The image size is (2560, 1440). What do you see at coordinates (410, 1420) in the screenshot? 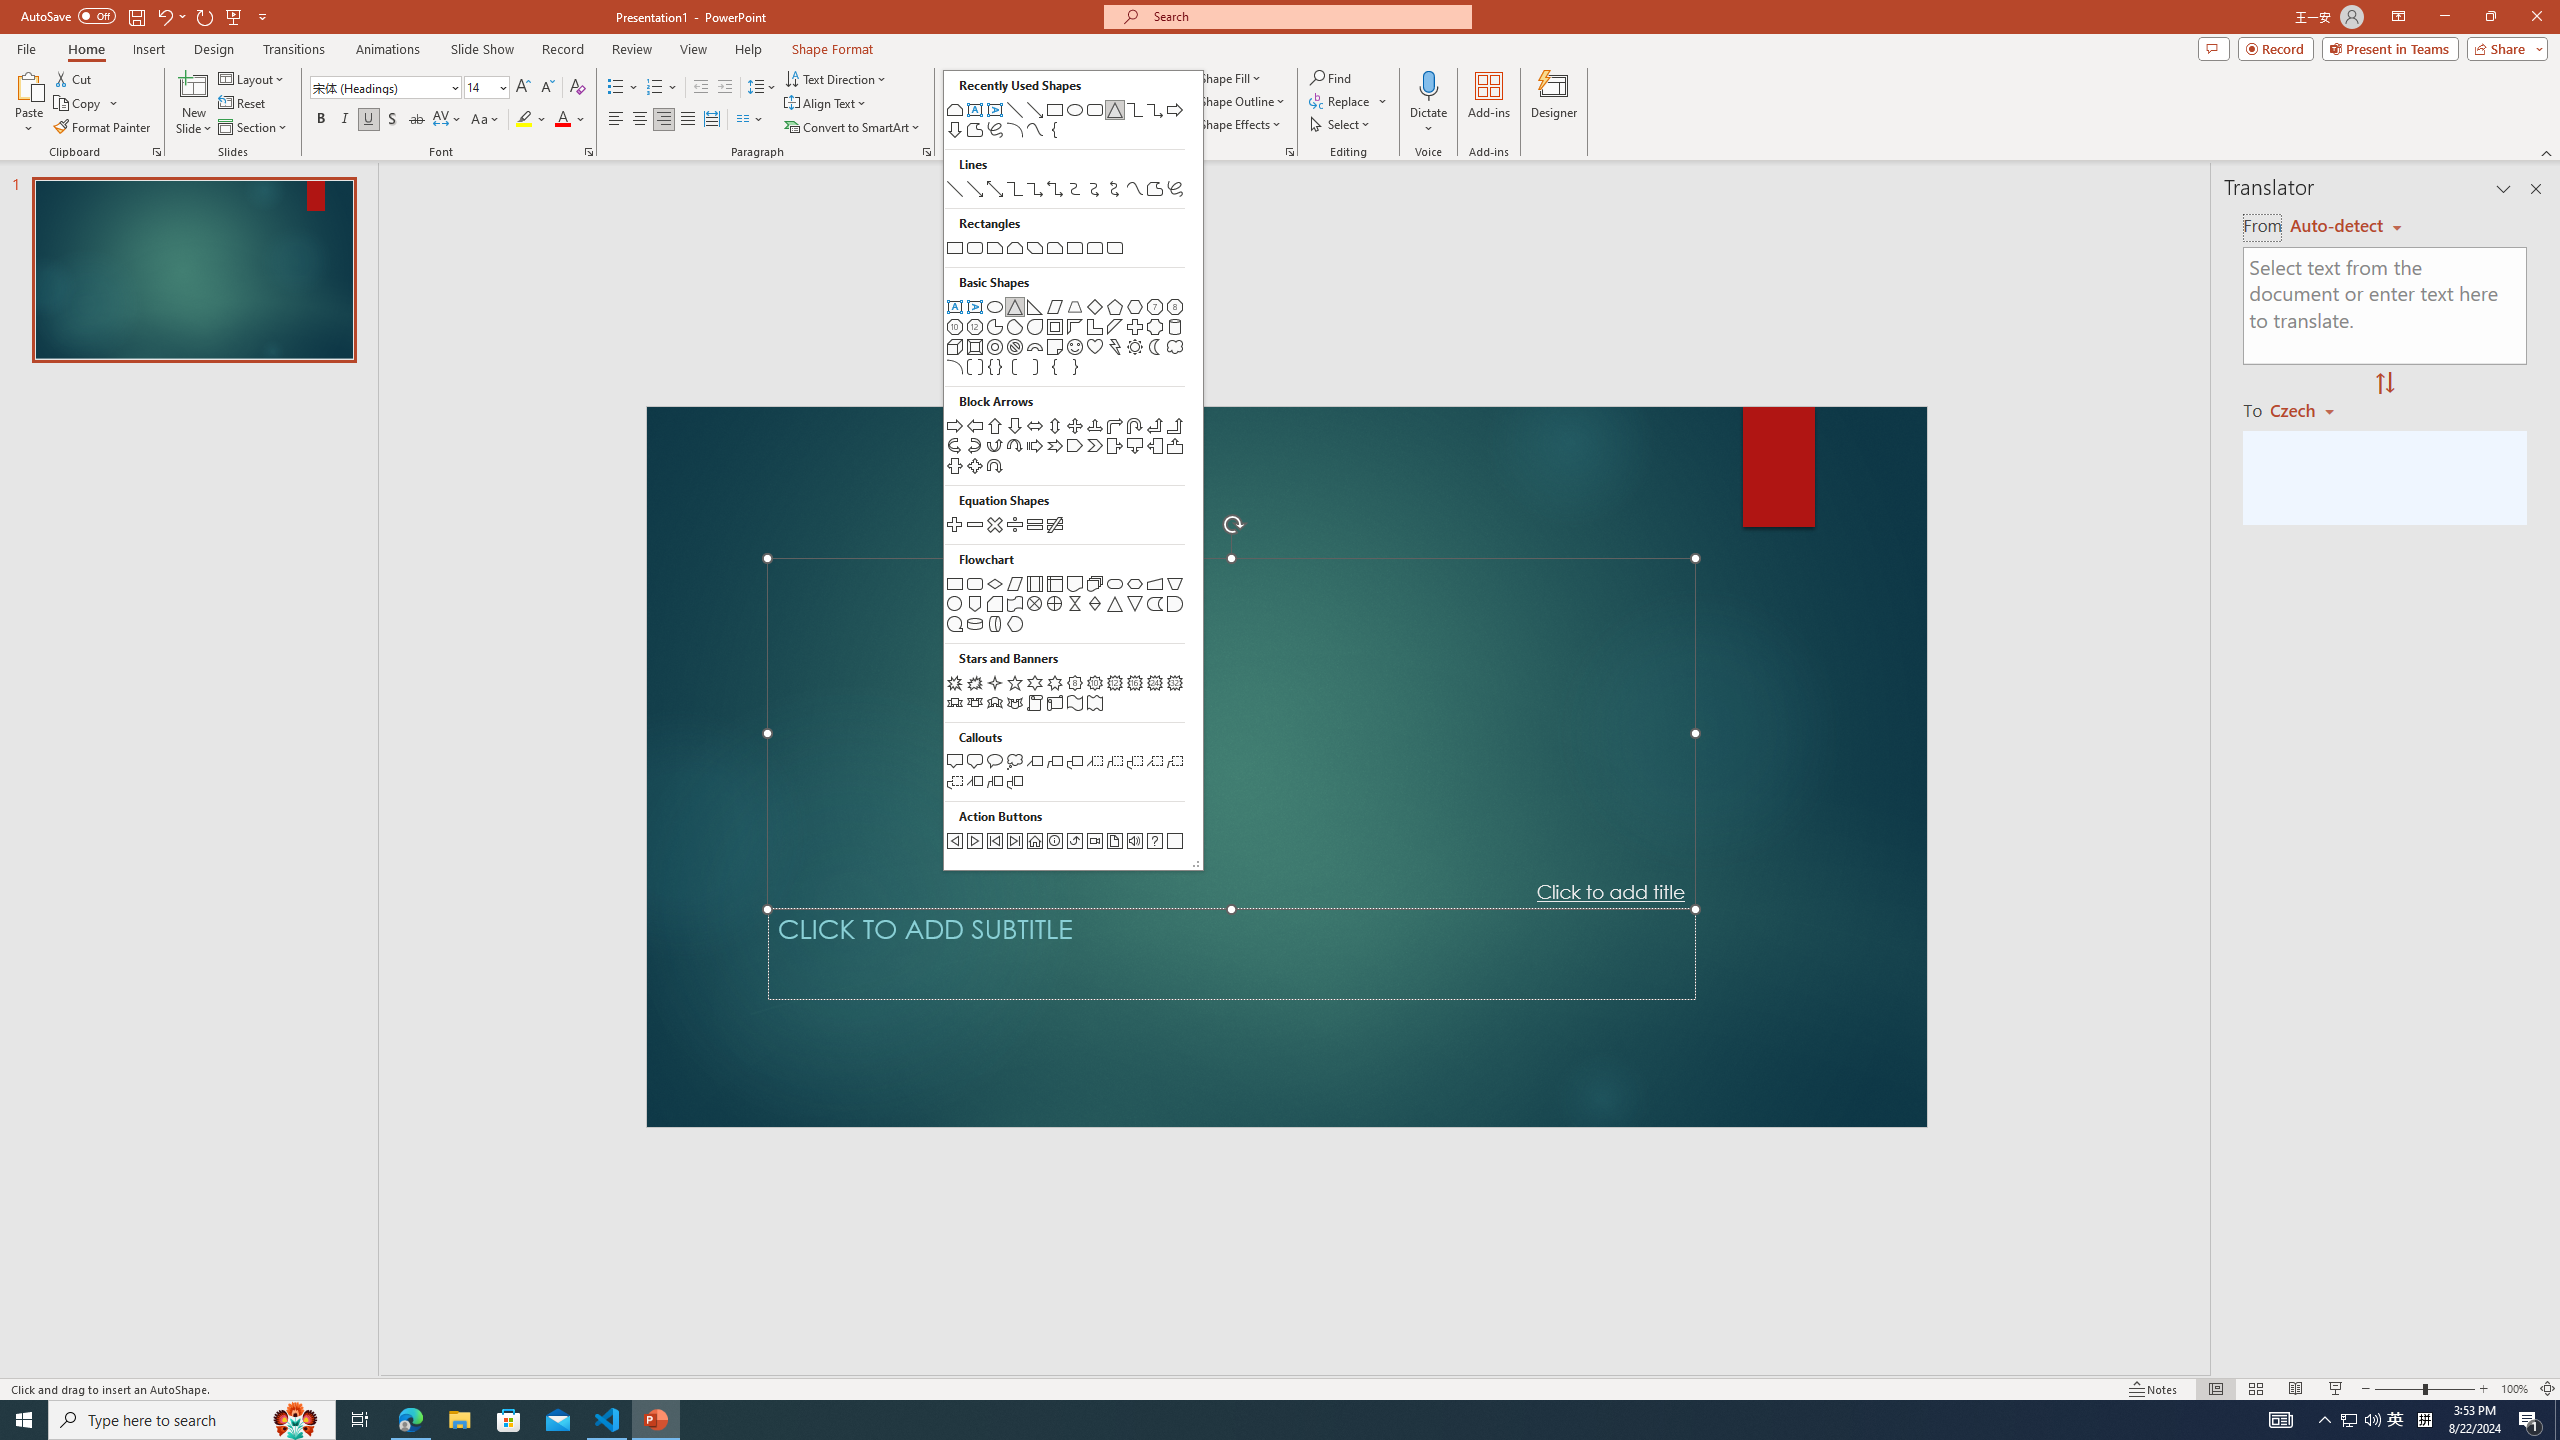
I see `Microsoft Edge - 1 running window` at bounding box center [410, 1420].